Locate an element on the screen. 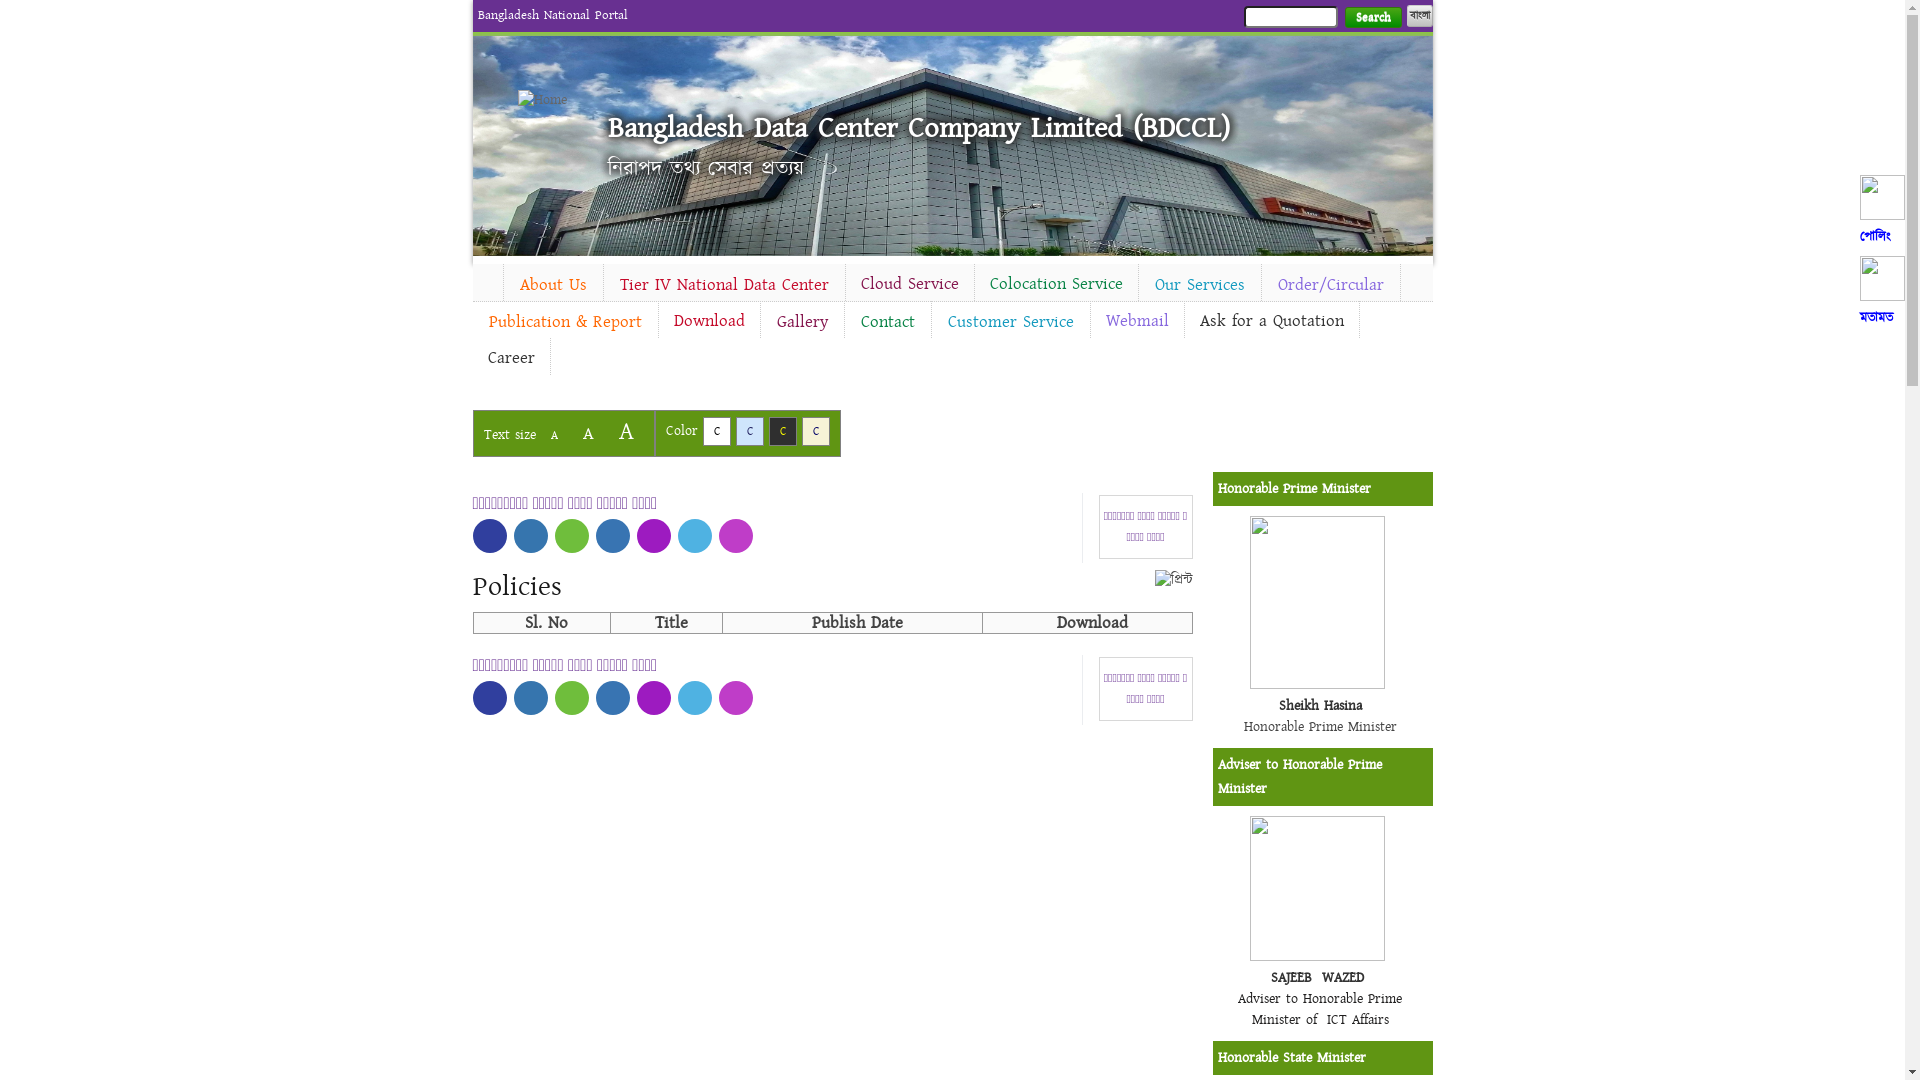 The image size is (1920, 1080). Search is located at coordinates (1372, 18).